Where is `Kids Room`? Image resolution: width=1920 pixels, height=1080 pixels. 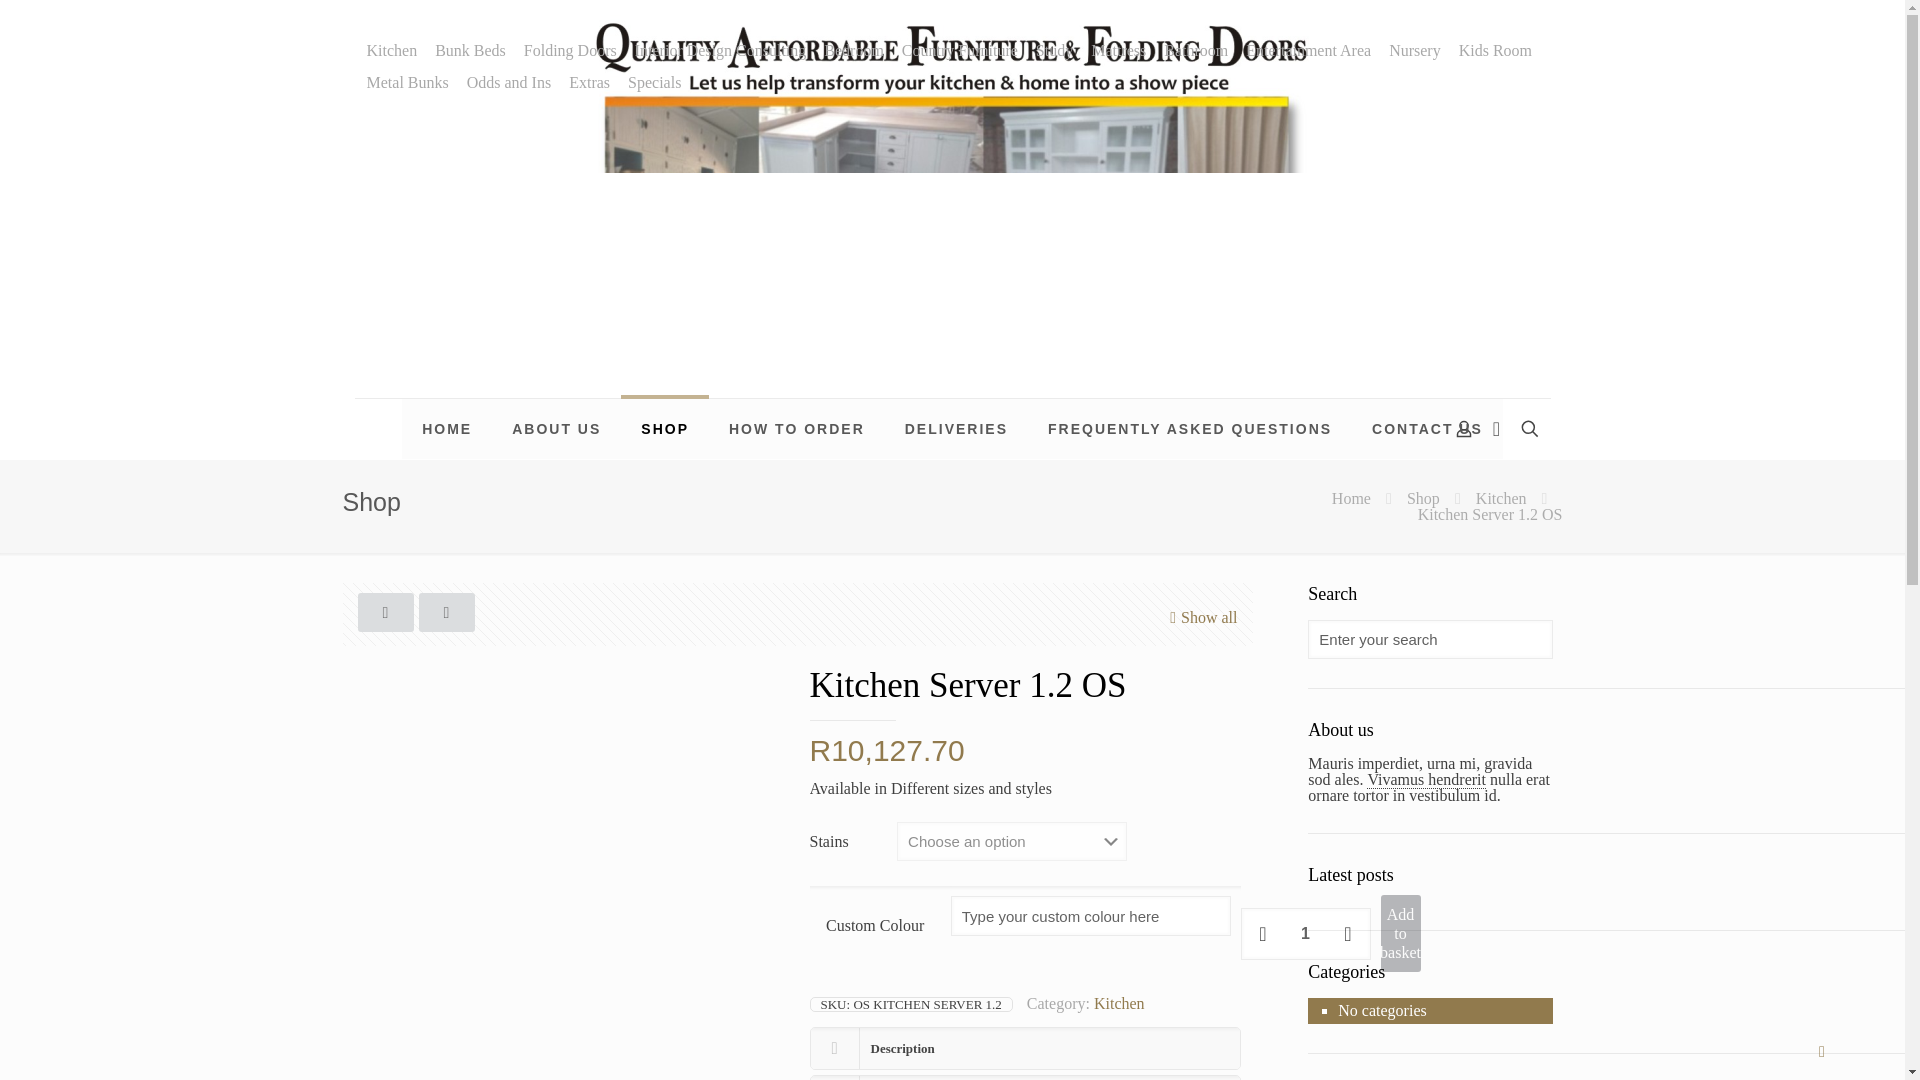 Kids Room is located at coordinates (1496, 51).